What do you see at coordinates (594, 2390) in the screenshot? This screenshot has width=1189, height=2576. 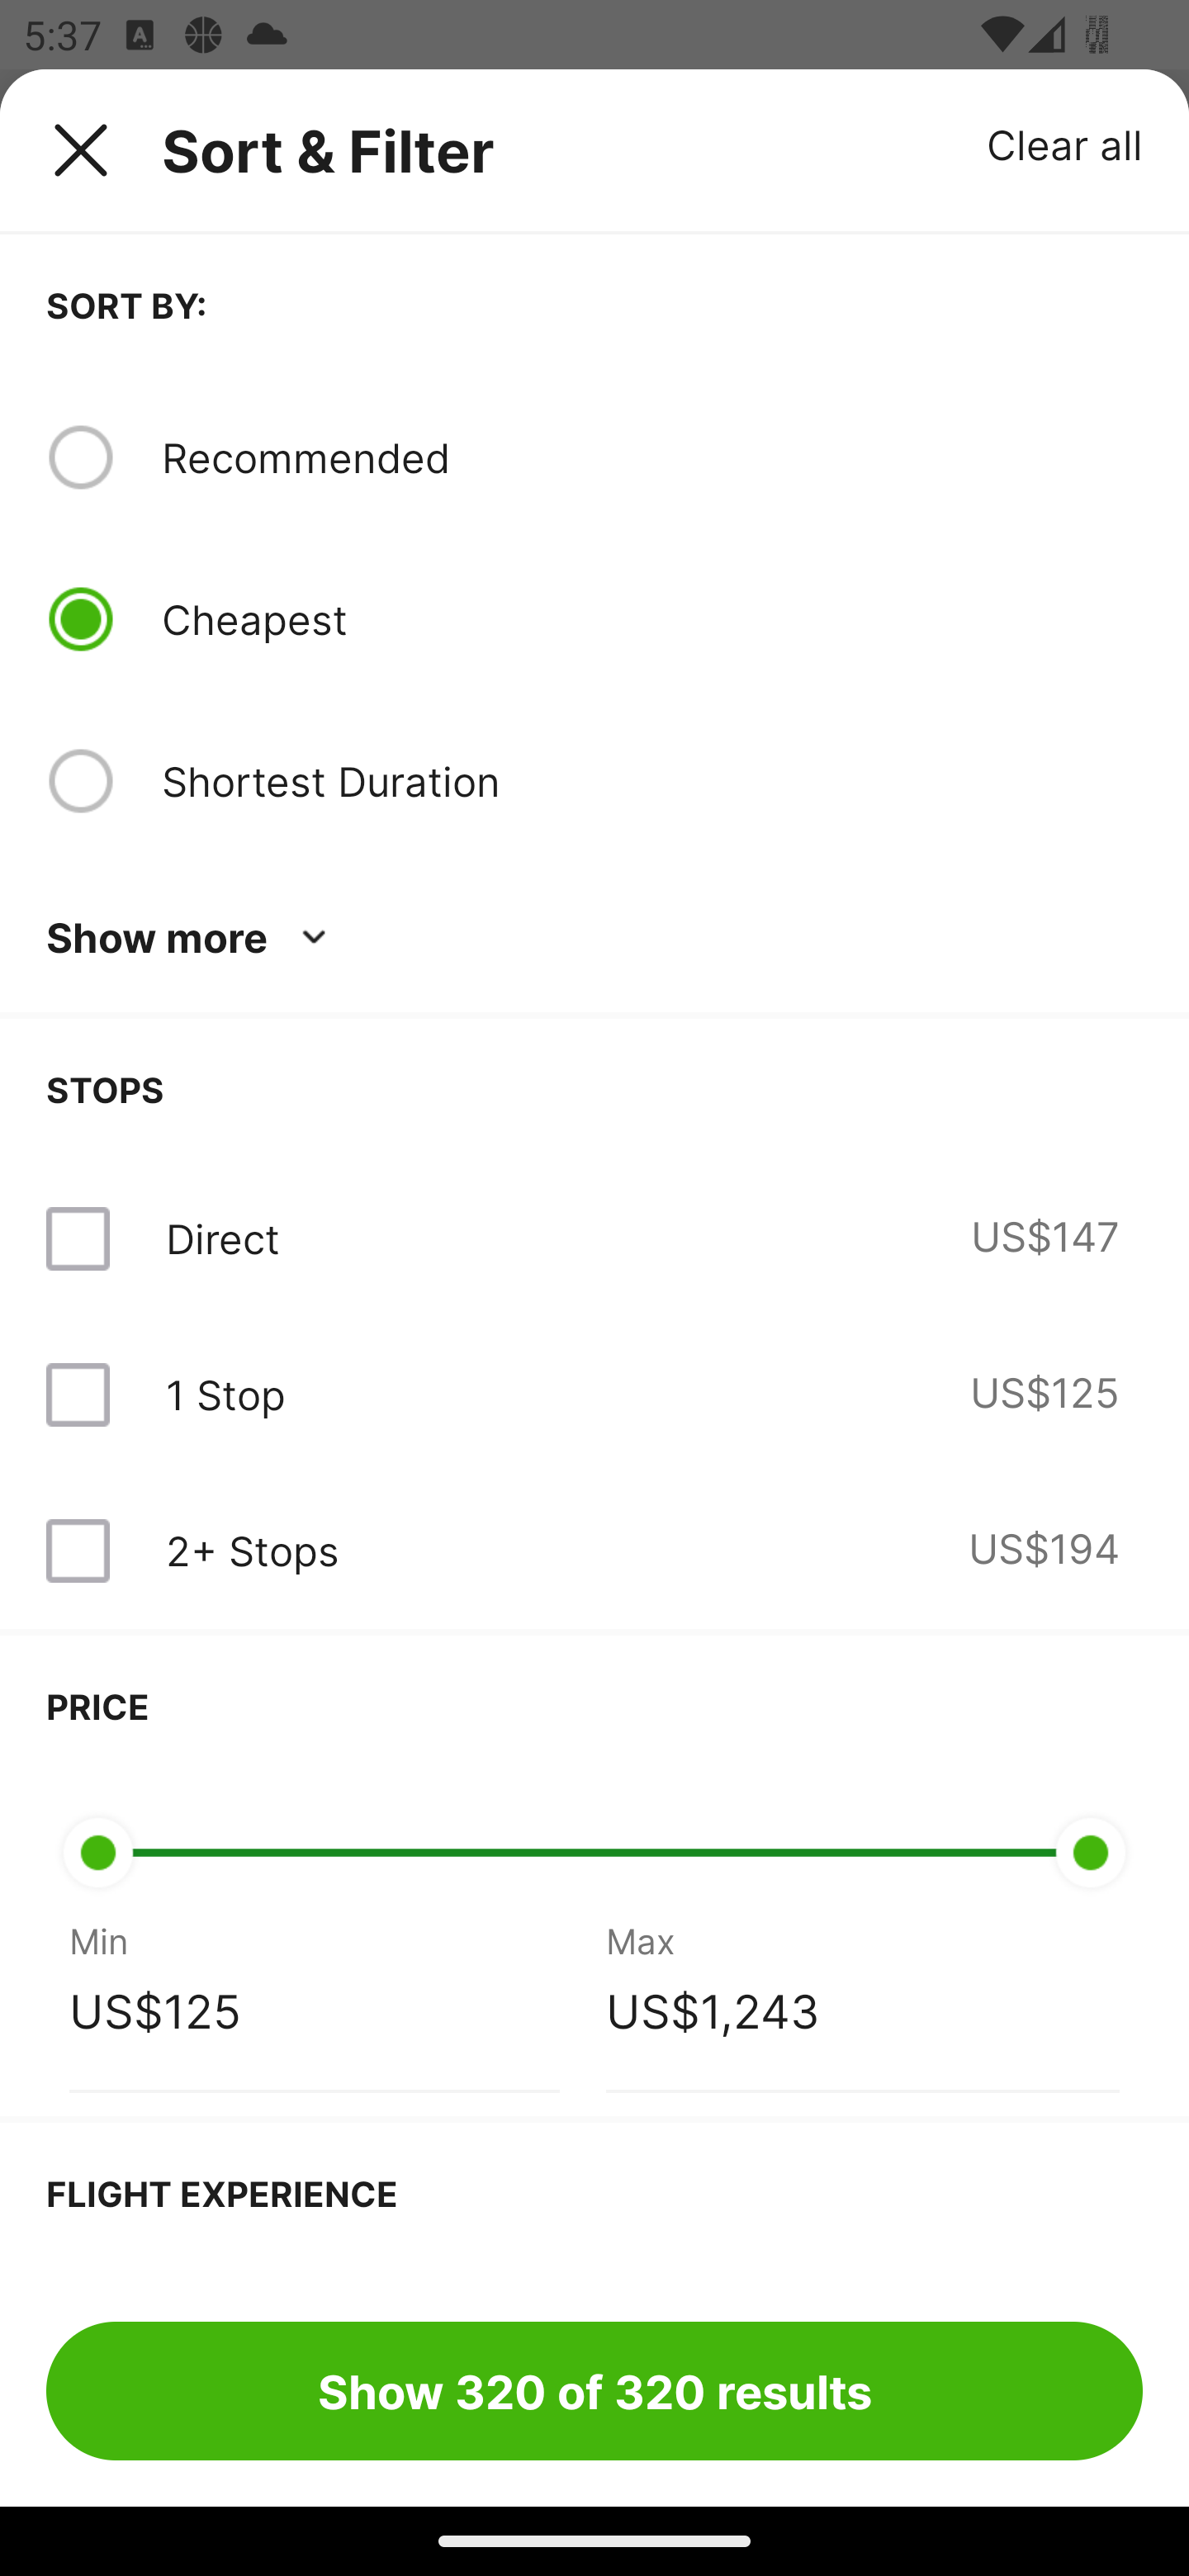 I see `Show 320 of 320 results` at bounding box center [594, 2390].